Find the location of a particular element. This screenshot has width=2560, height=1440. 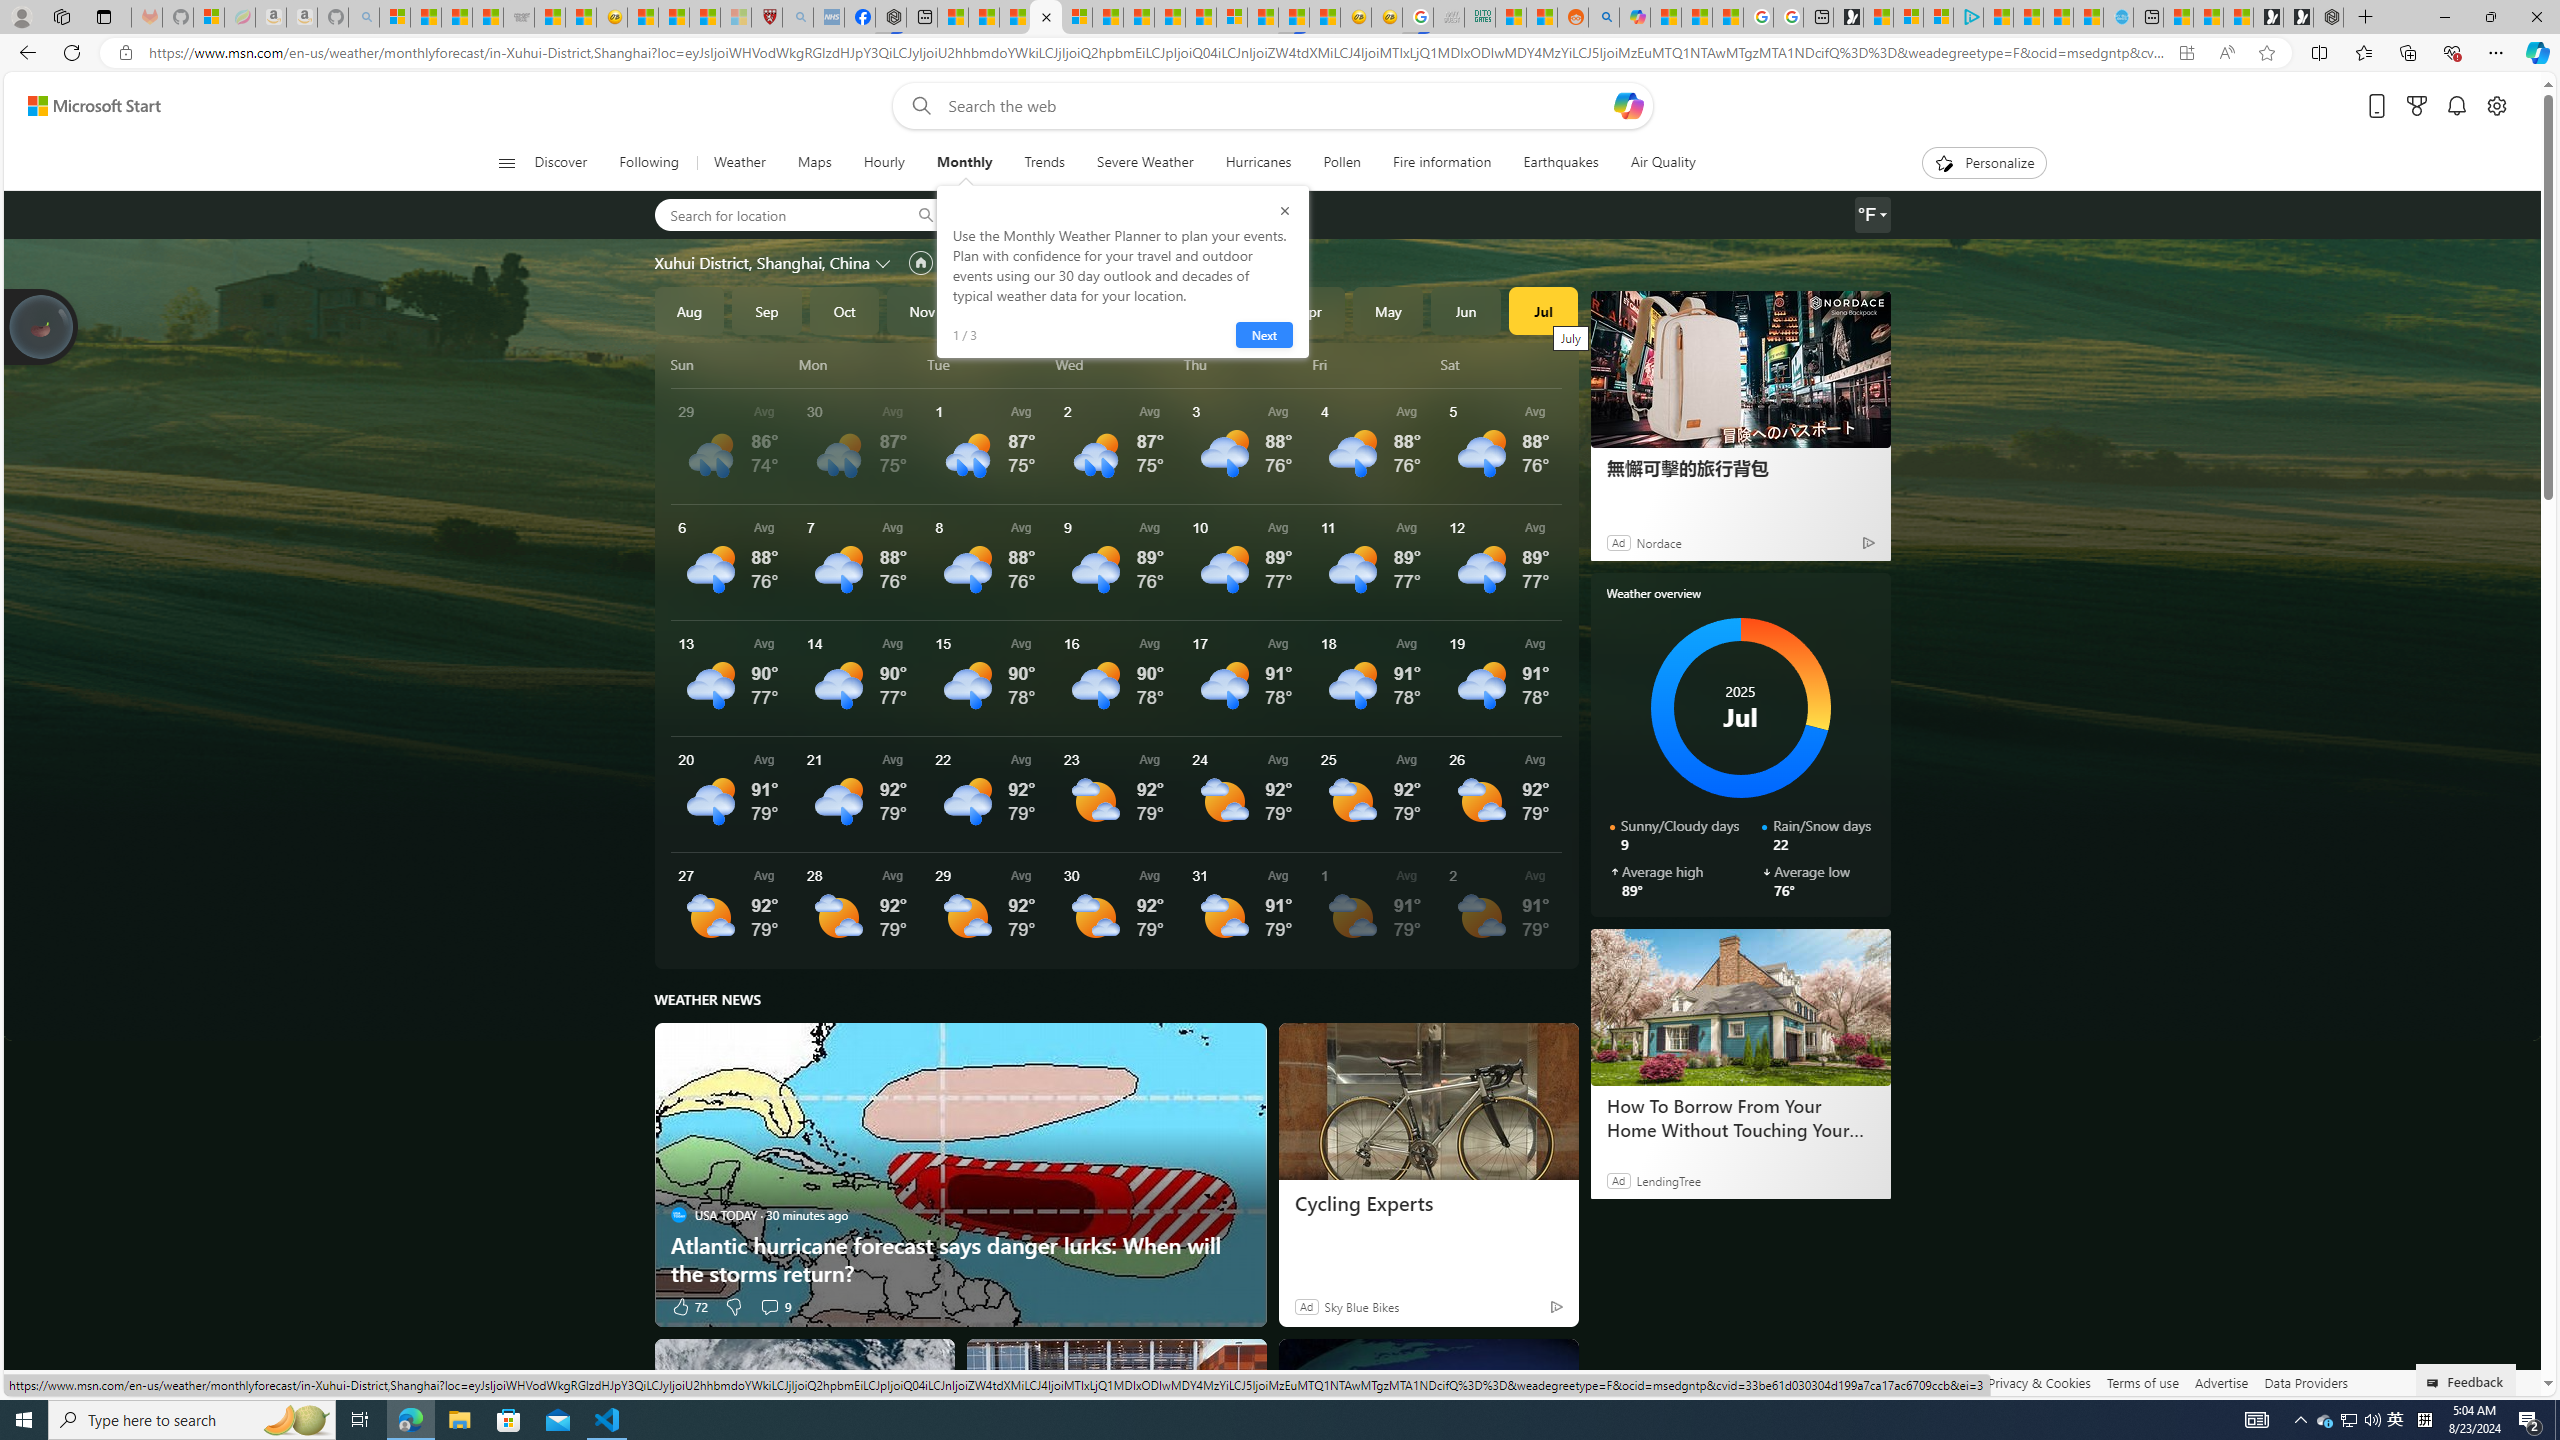

Discover is located at coordinates (570, 163).